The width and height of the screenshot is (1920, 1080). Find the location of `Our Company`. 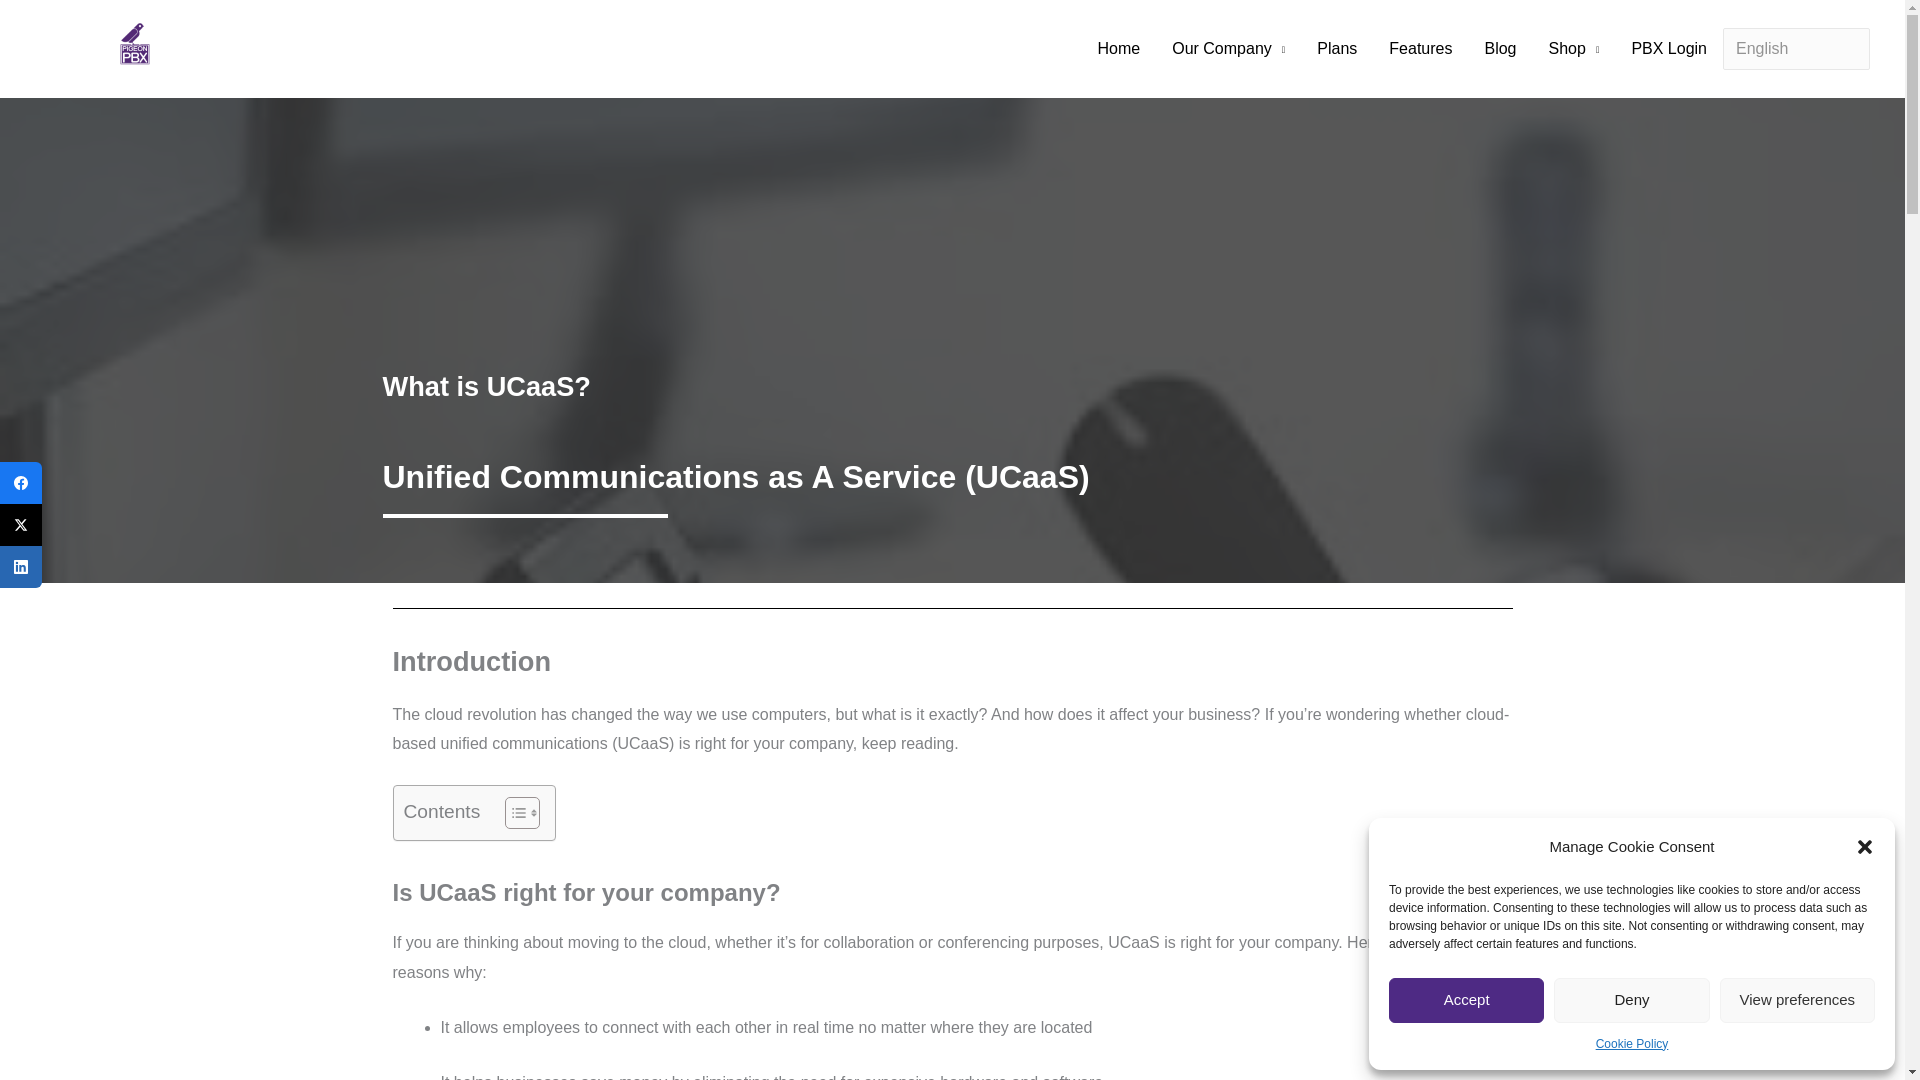

Our Company is located at coordinates (1228, 49).